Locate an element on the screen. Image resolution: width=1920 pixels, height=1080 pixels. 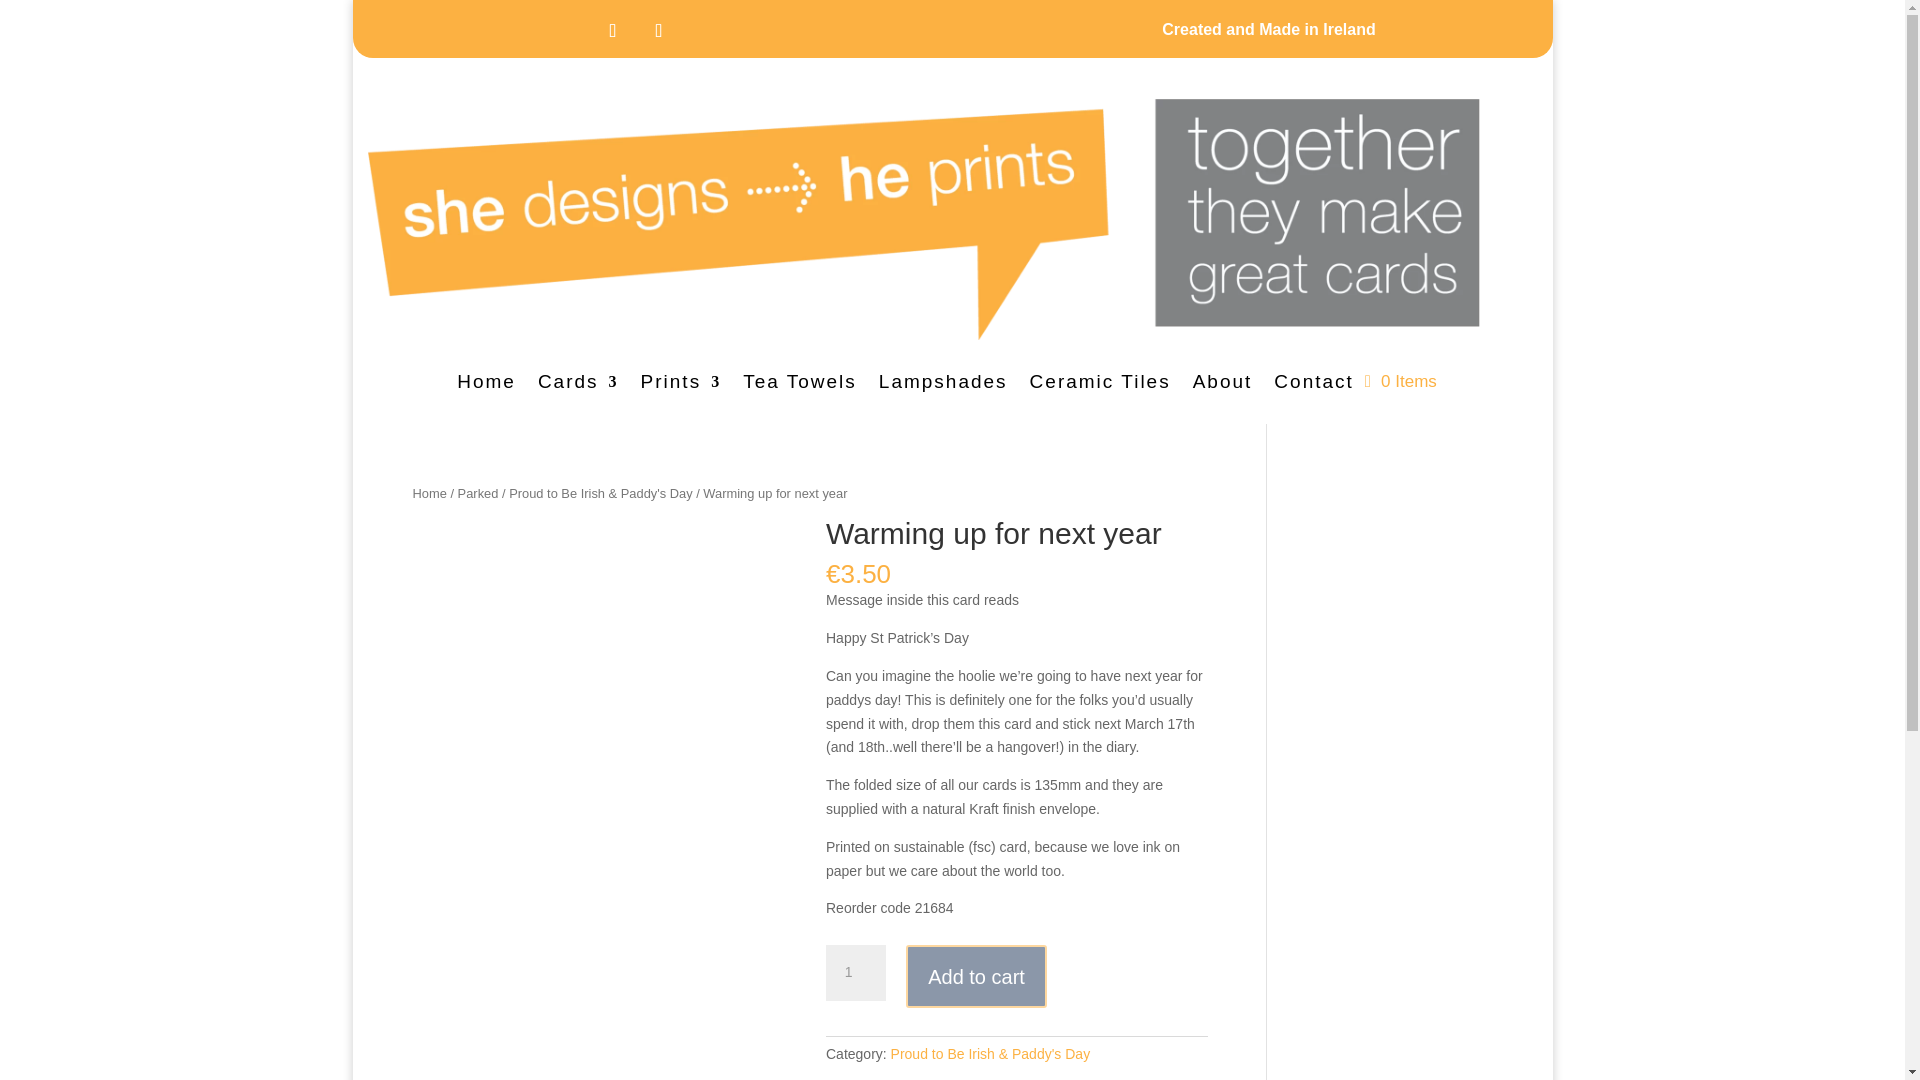
Home is located at coordinates (428, 494).